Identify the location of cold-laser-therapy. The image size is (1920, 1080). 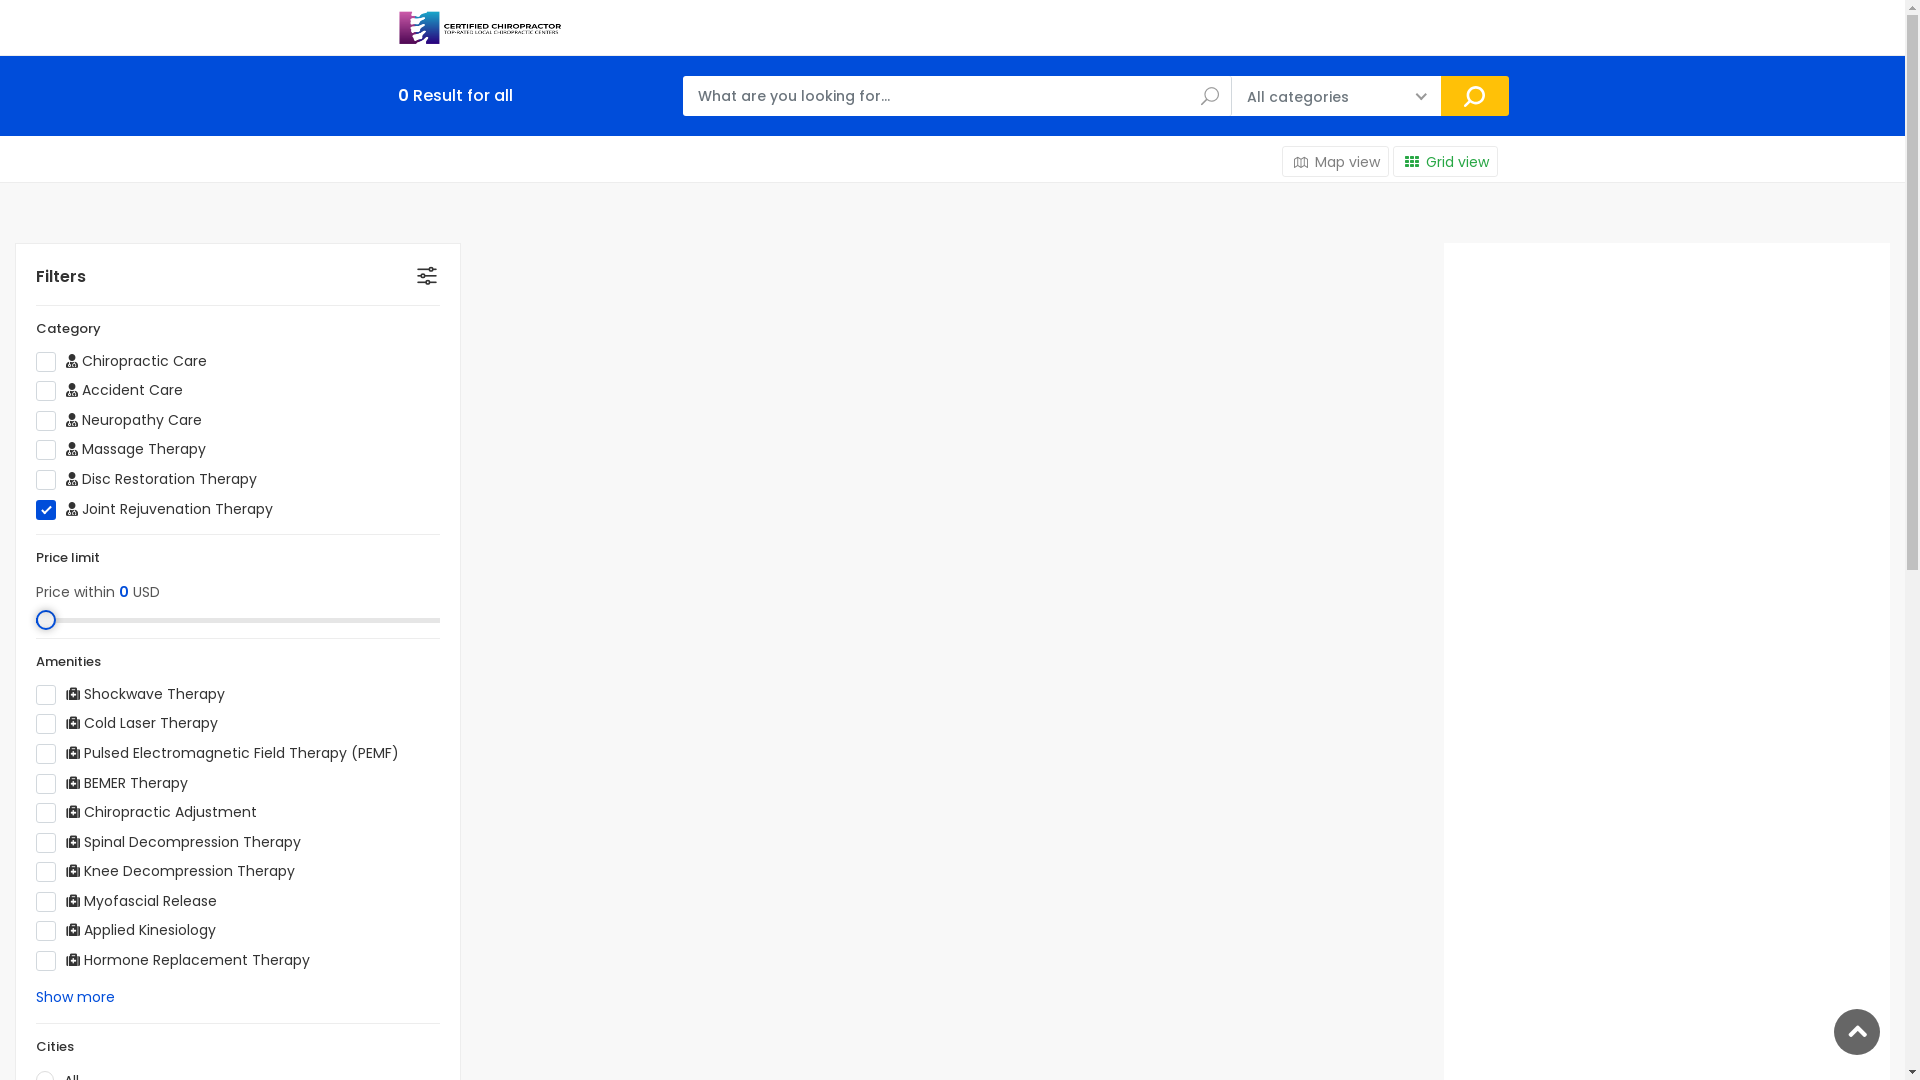
(224, 720).